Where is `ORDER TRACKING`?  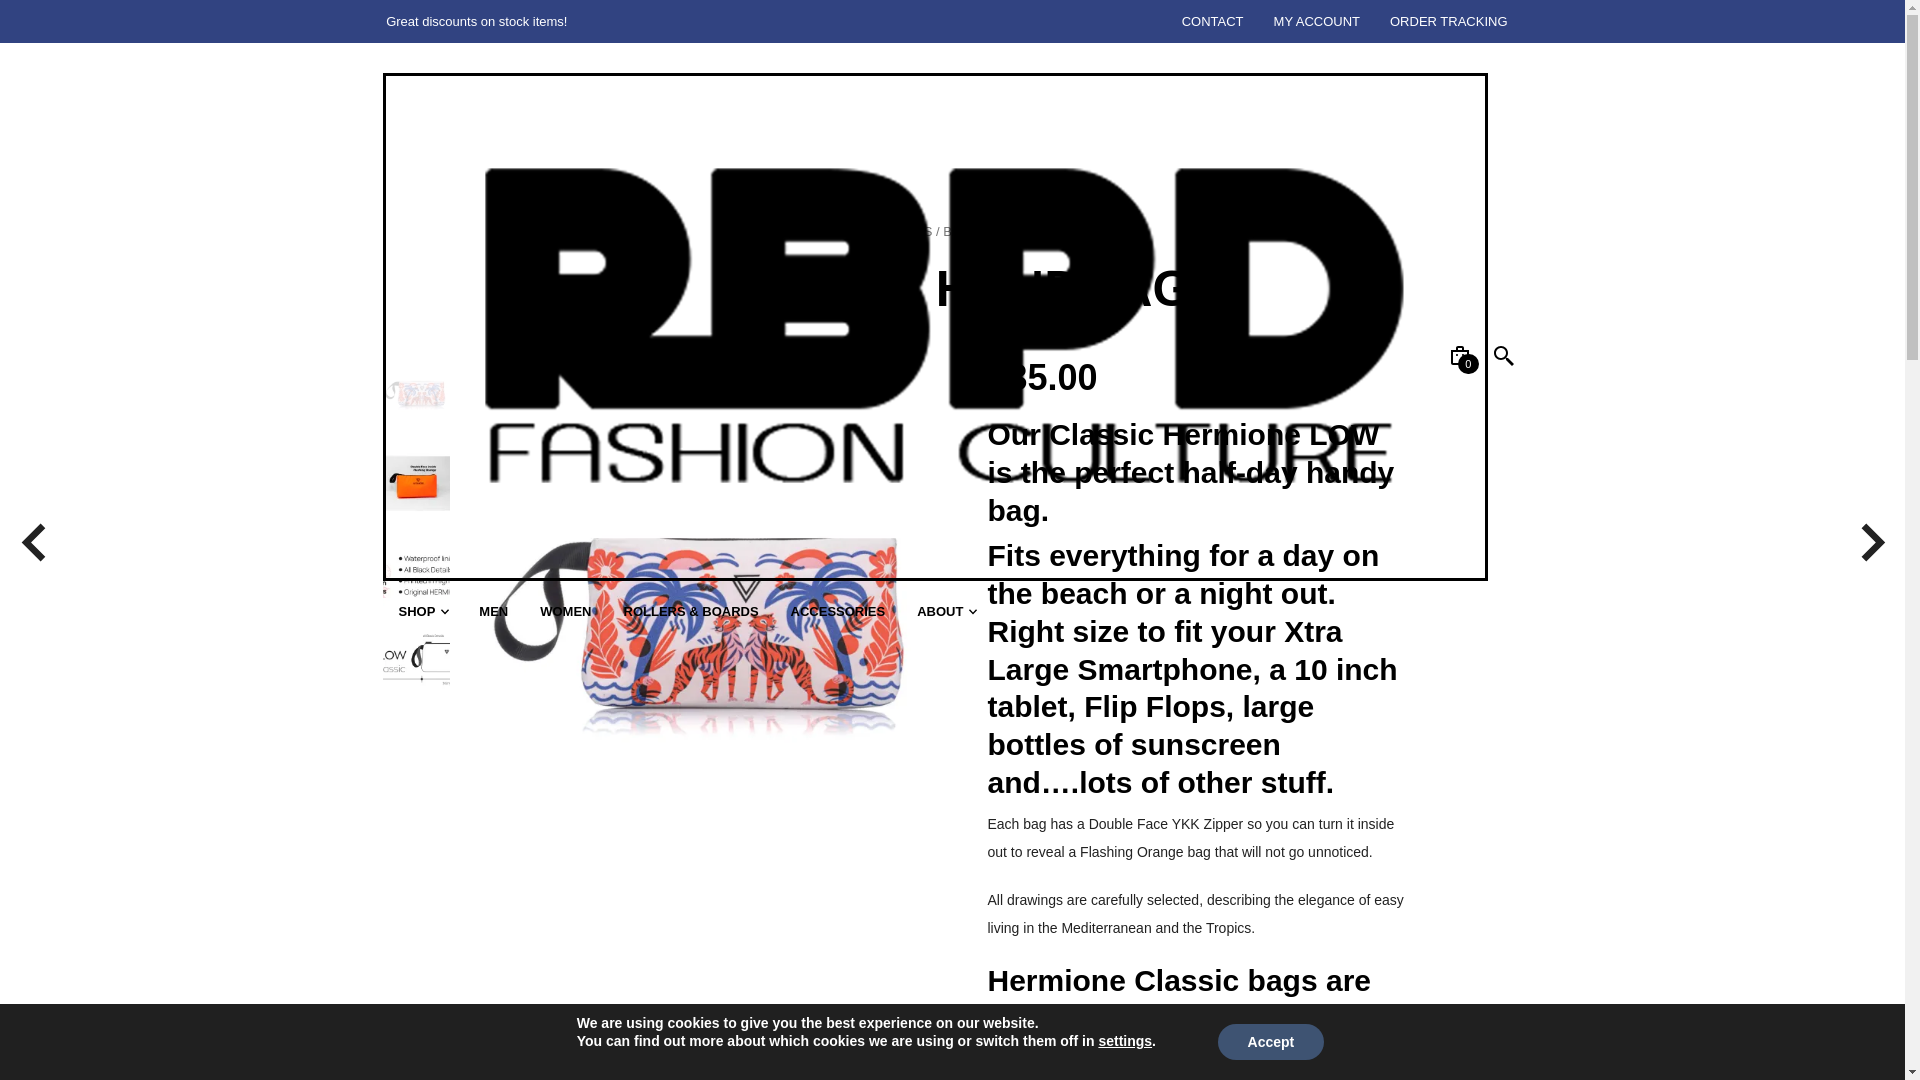 ORDER TRACKING is located at coordinates (1448, 22).